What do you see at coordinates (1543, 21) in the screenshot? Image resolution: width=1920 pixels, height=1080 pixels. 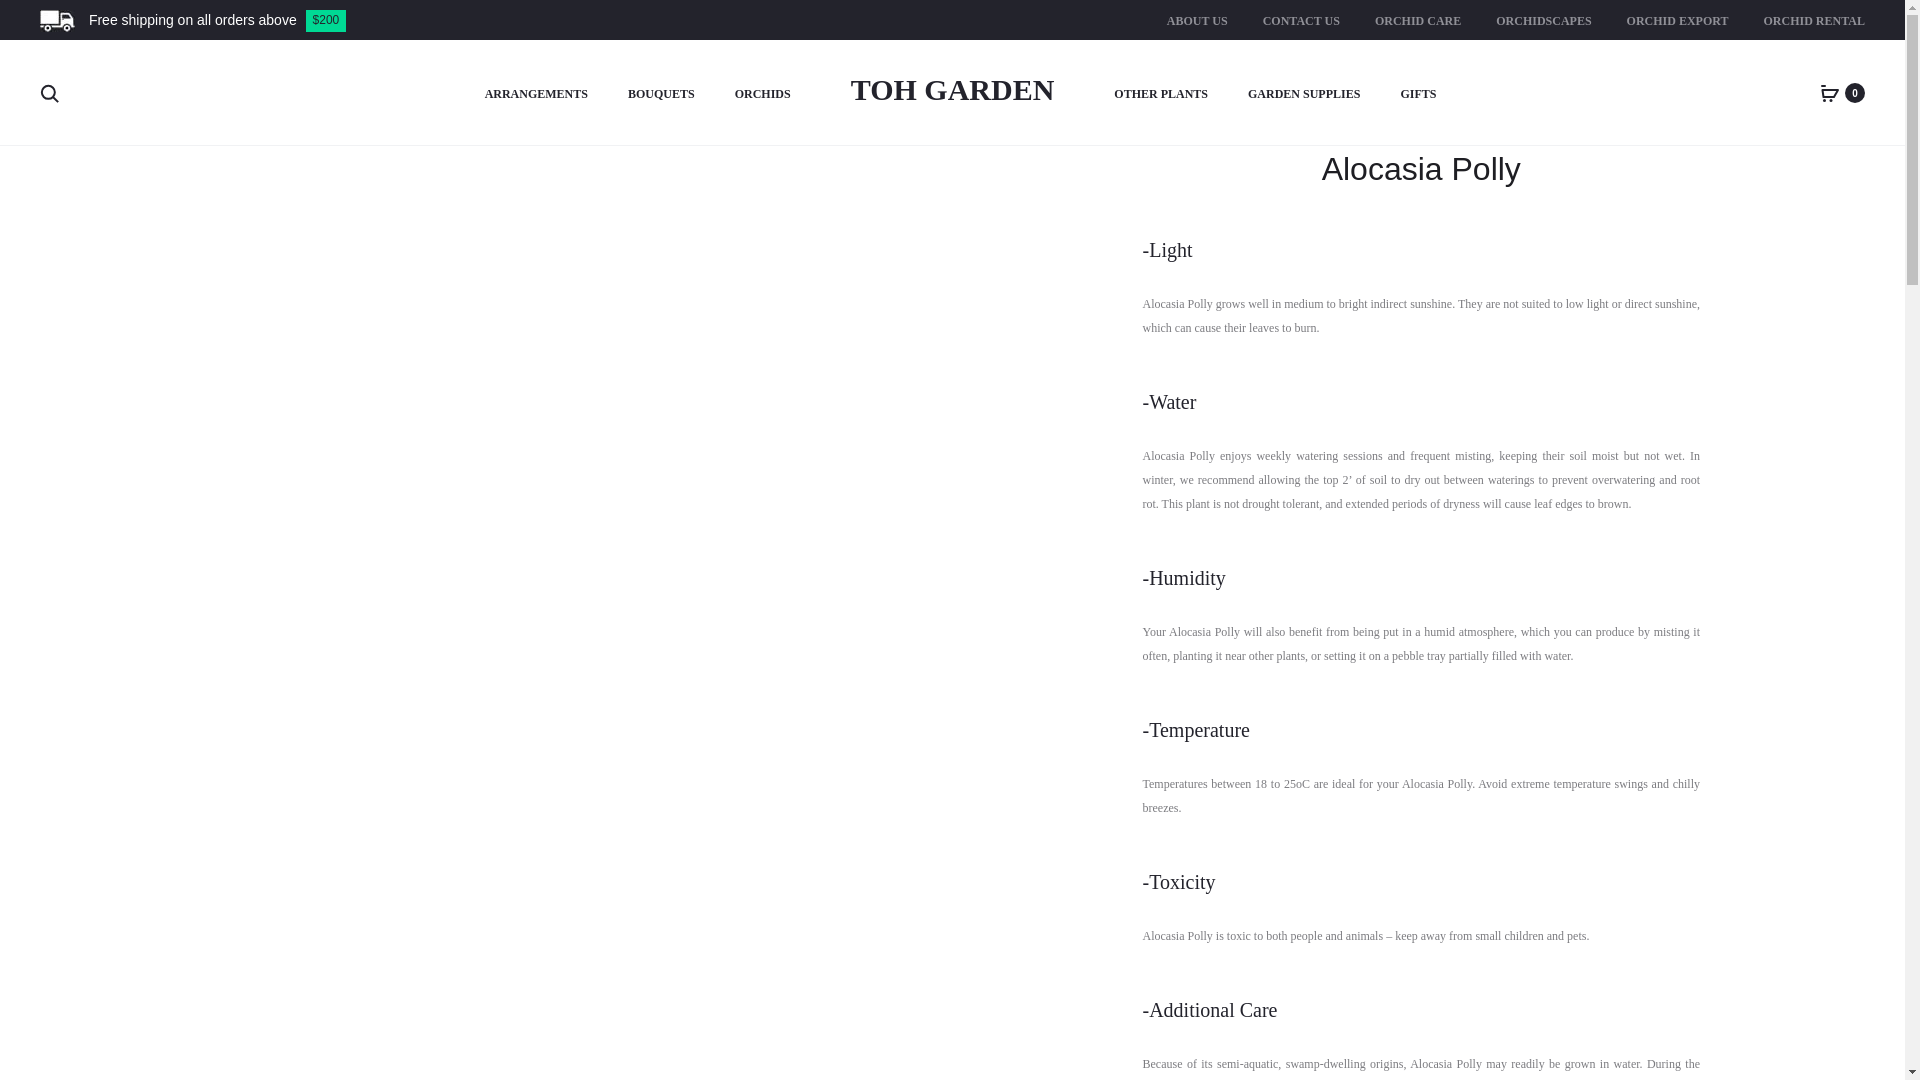 I see `ORCHIDSCAPES` at bounding box center [1543, 21].